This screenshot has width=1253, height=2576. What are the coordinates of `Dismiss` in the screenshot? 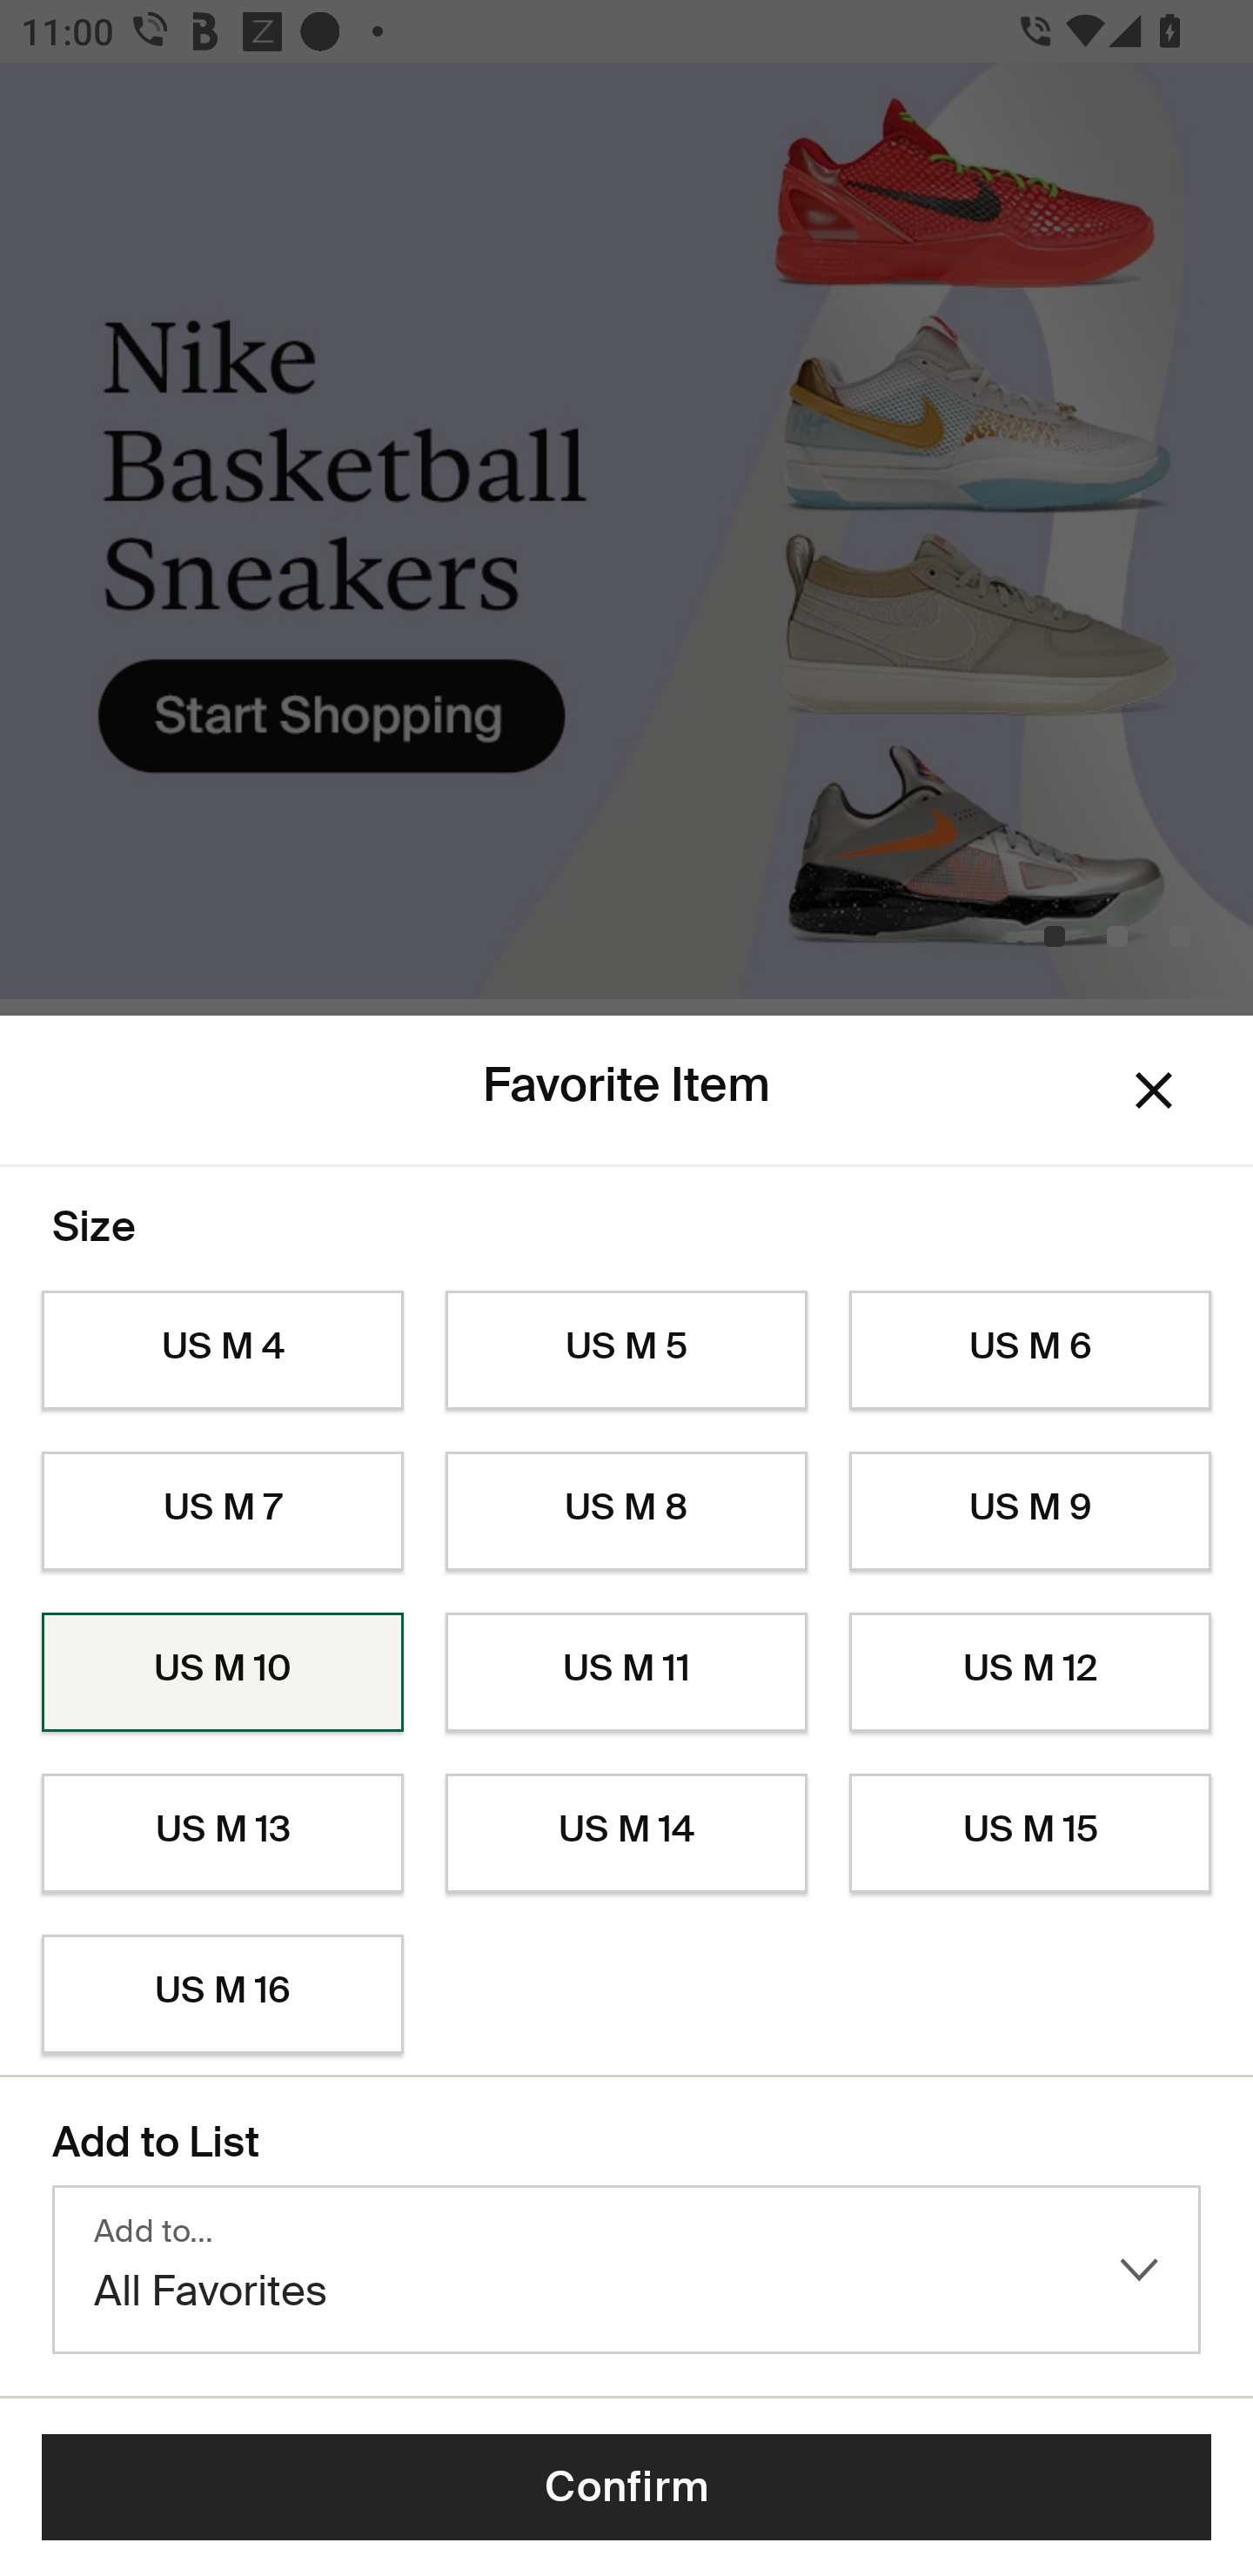 It's located at (1154, 1091).